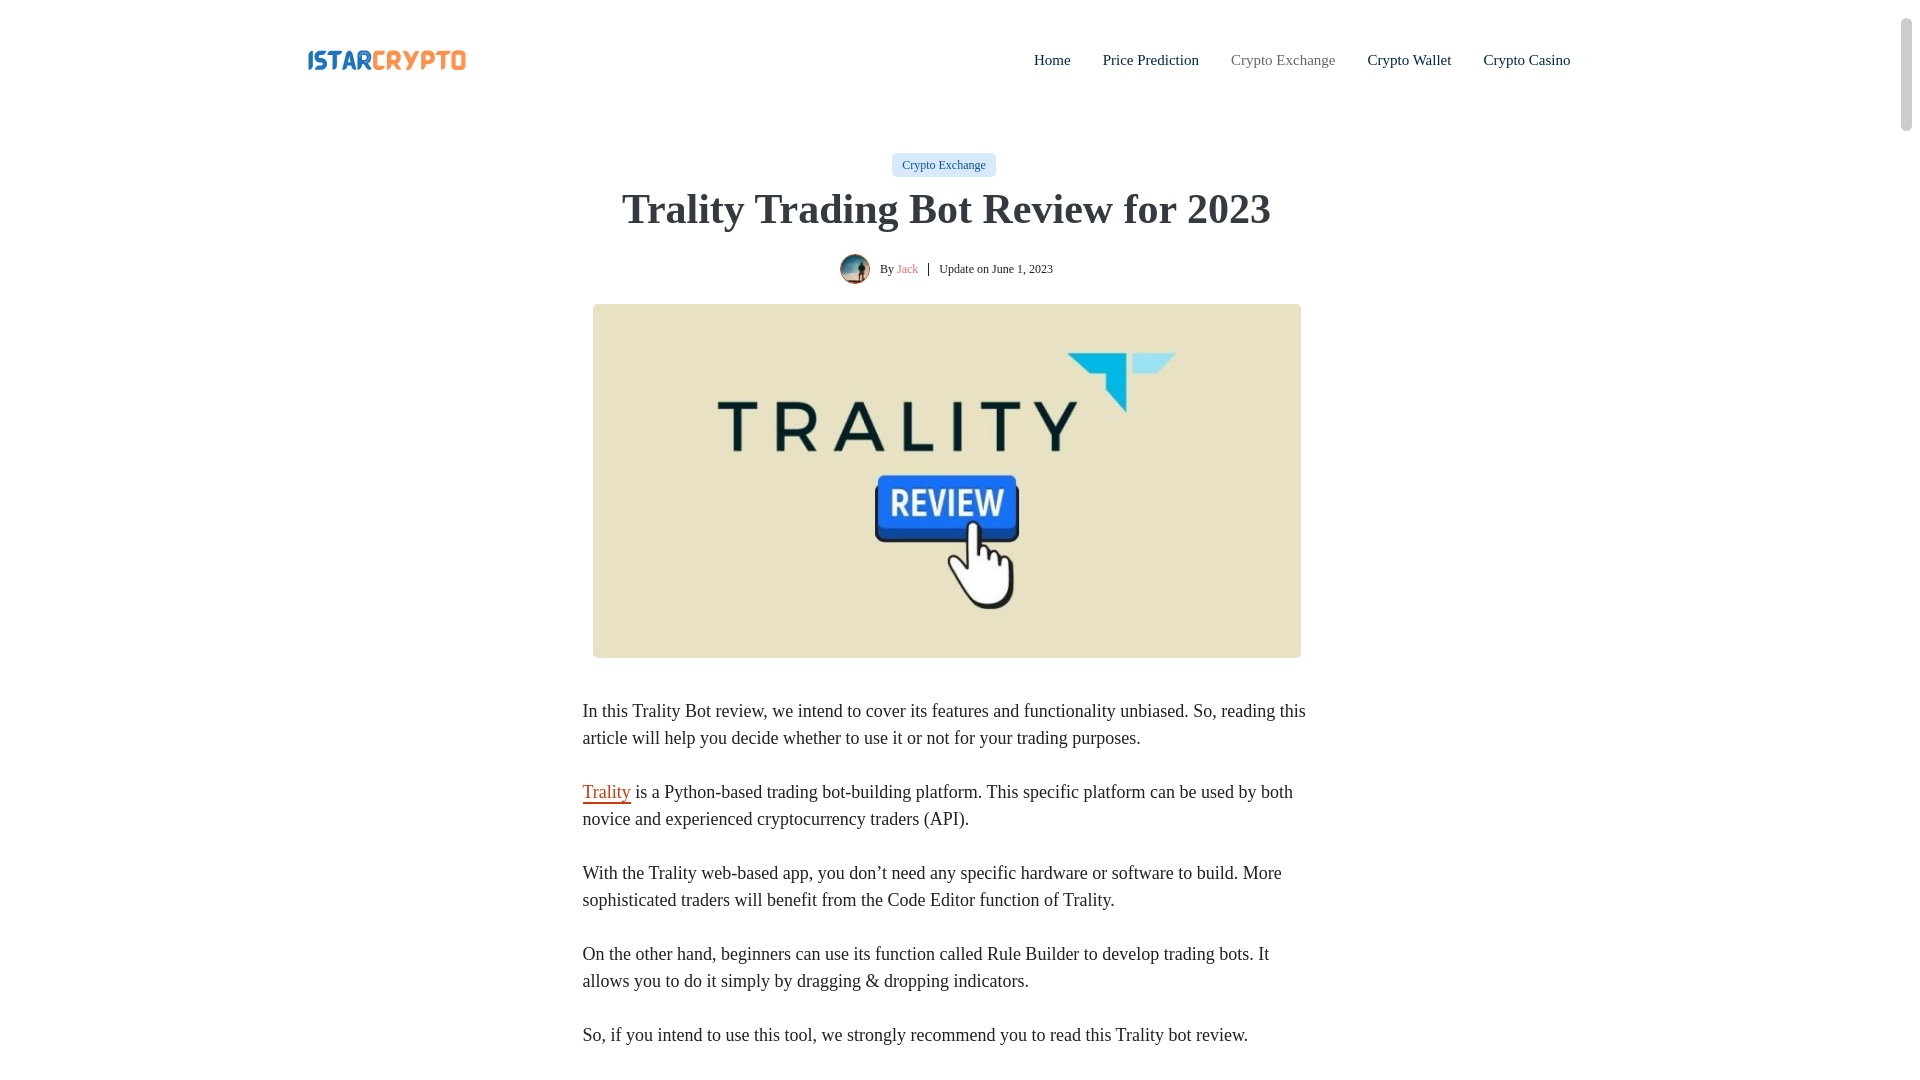 The height and width of the screenshot is (1080, 1920). What do you see at coordinates (605, 792) in the screenshot?
I see `Trality` at bounding box center [605, 792].